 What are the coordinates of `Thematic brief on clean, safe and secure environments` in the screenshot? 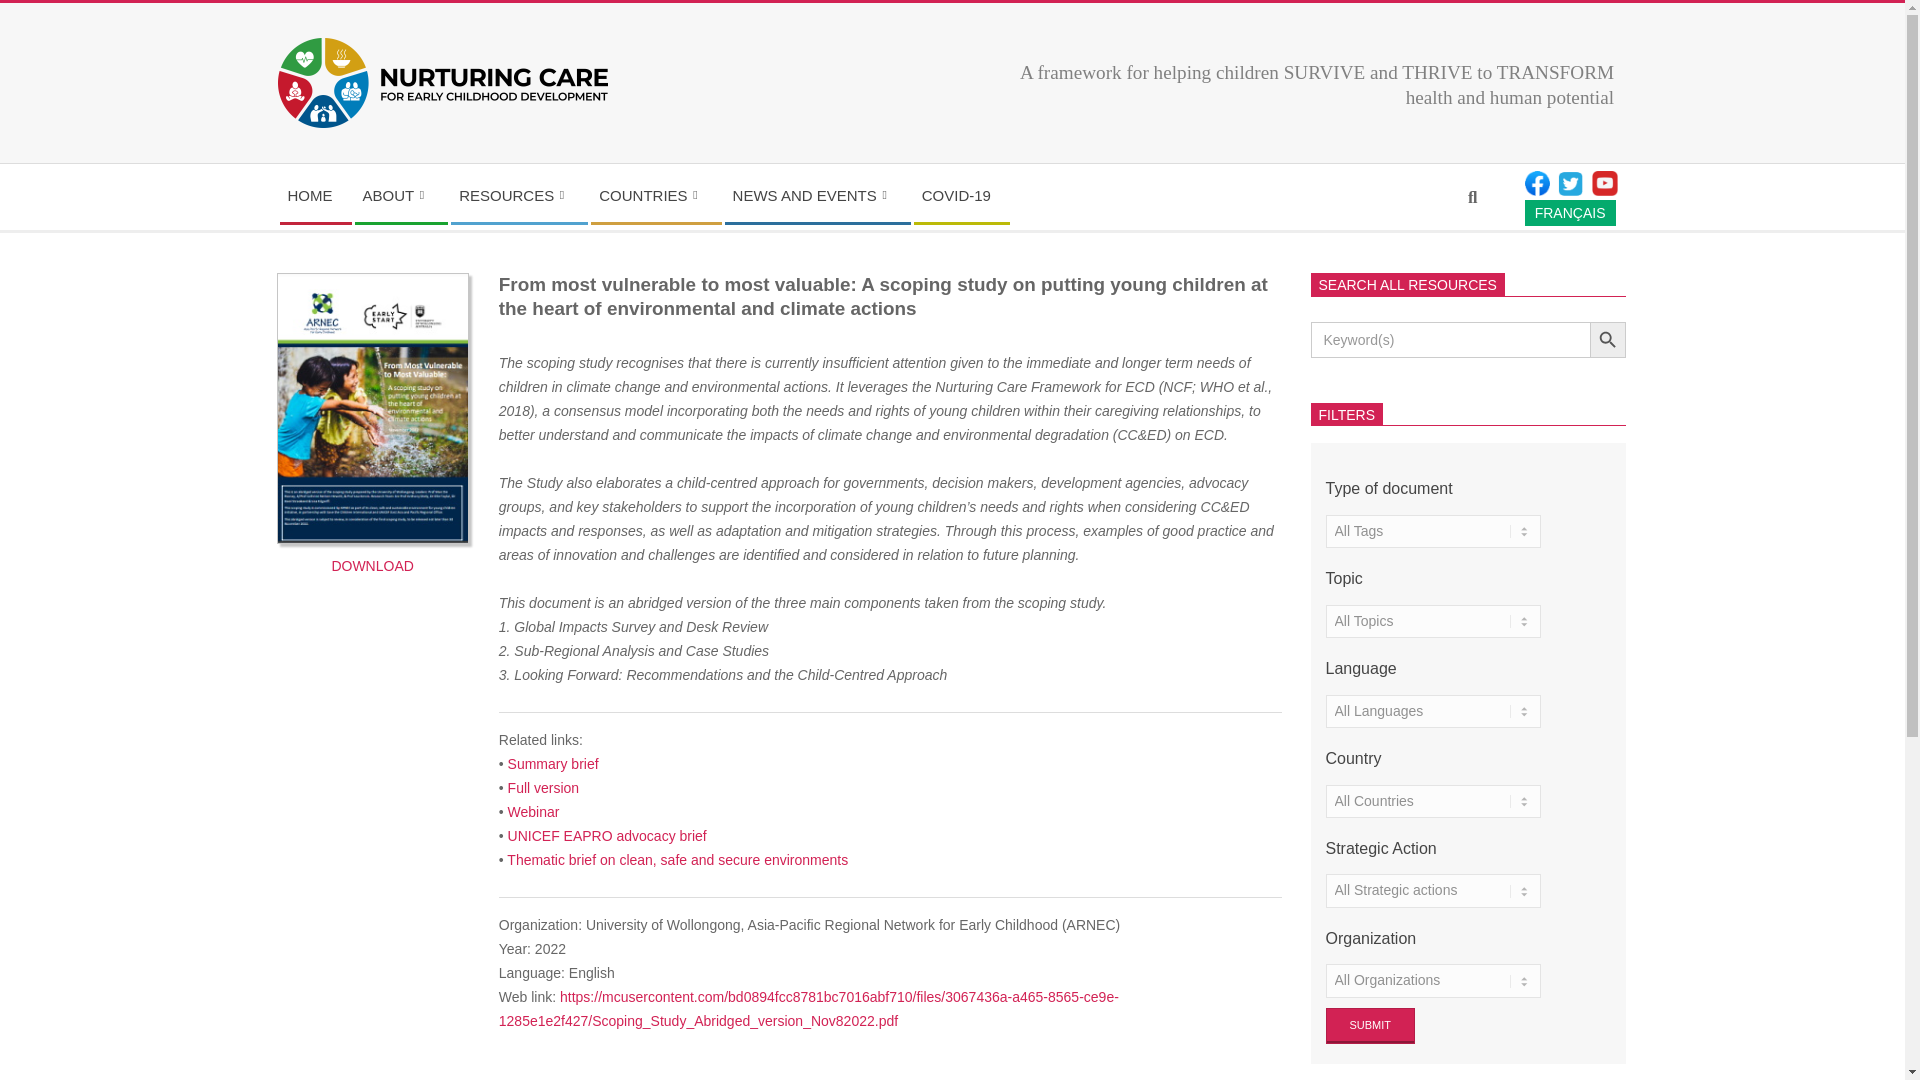 It's located at (677, 860).